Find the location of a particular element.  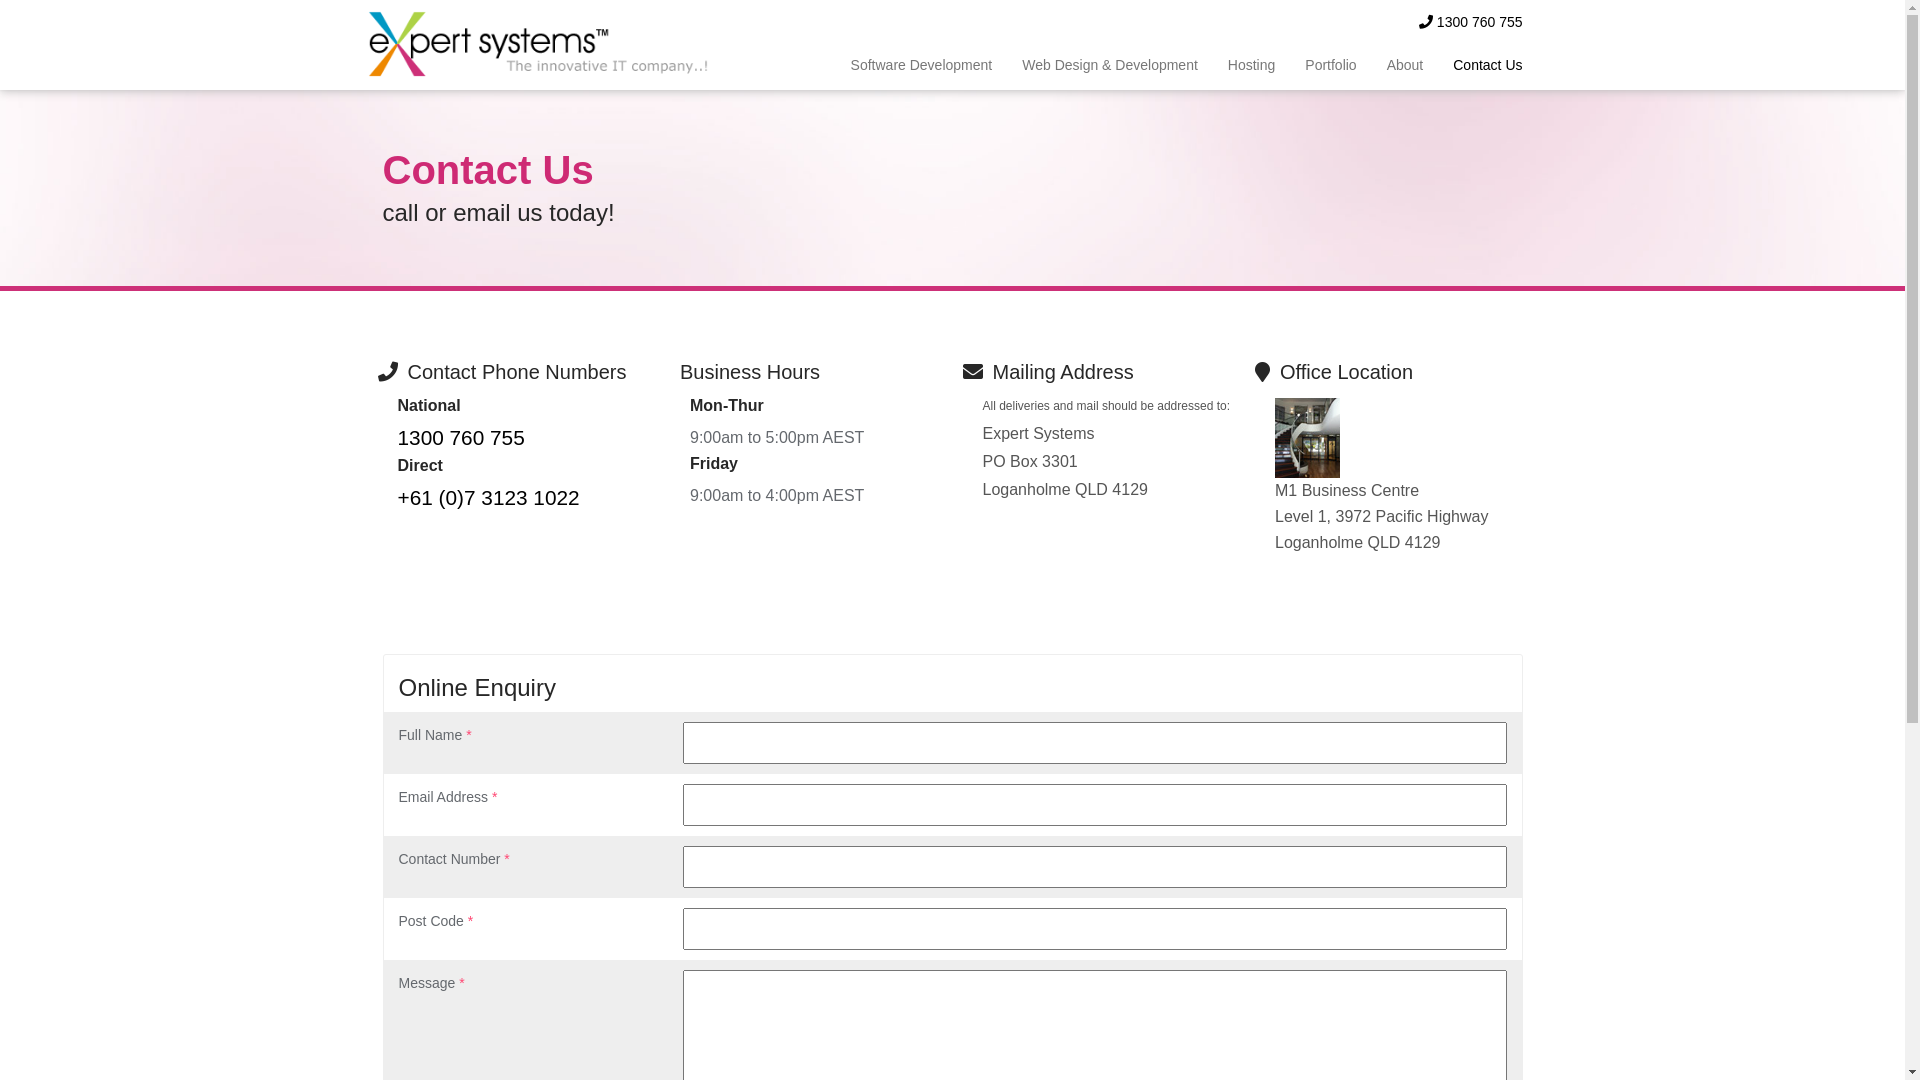

Hosting is located at coordinates (1252, 65).